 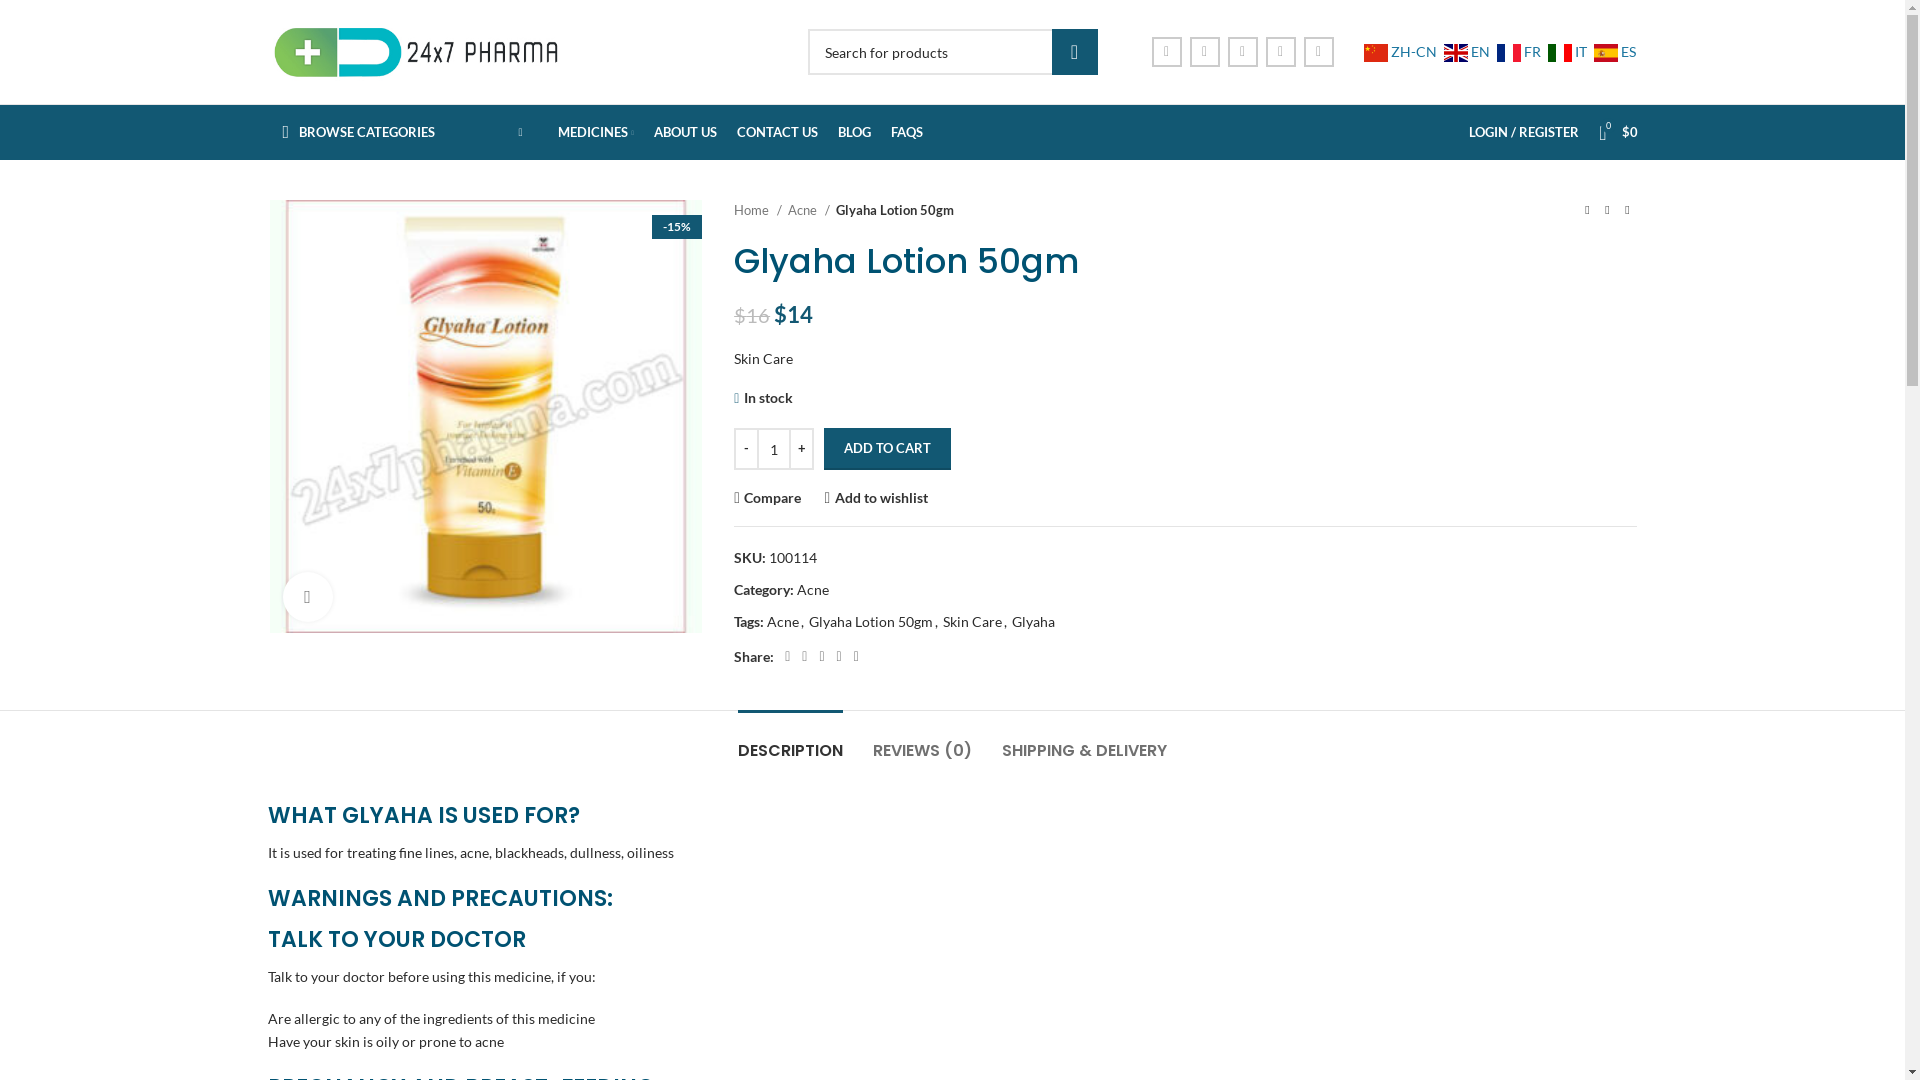 What do you see at coordinates (1615, 52) in the screenshot?
I see `ES` at bounding box center [1615, 52].